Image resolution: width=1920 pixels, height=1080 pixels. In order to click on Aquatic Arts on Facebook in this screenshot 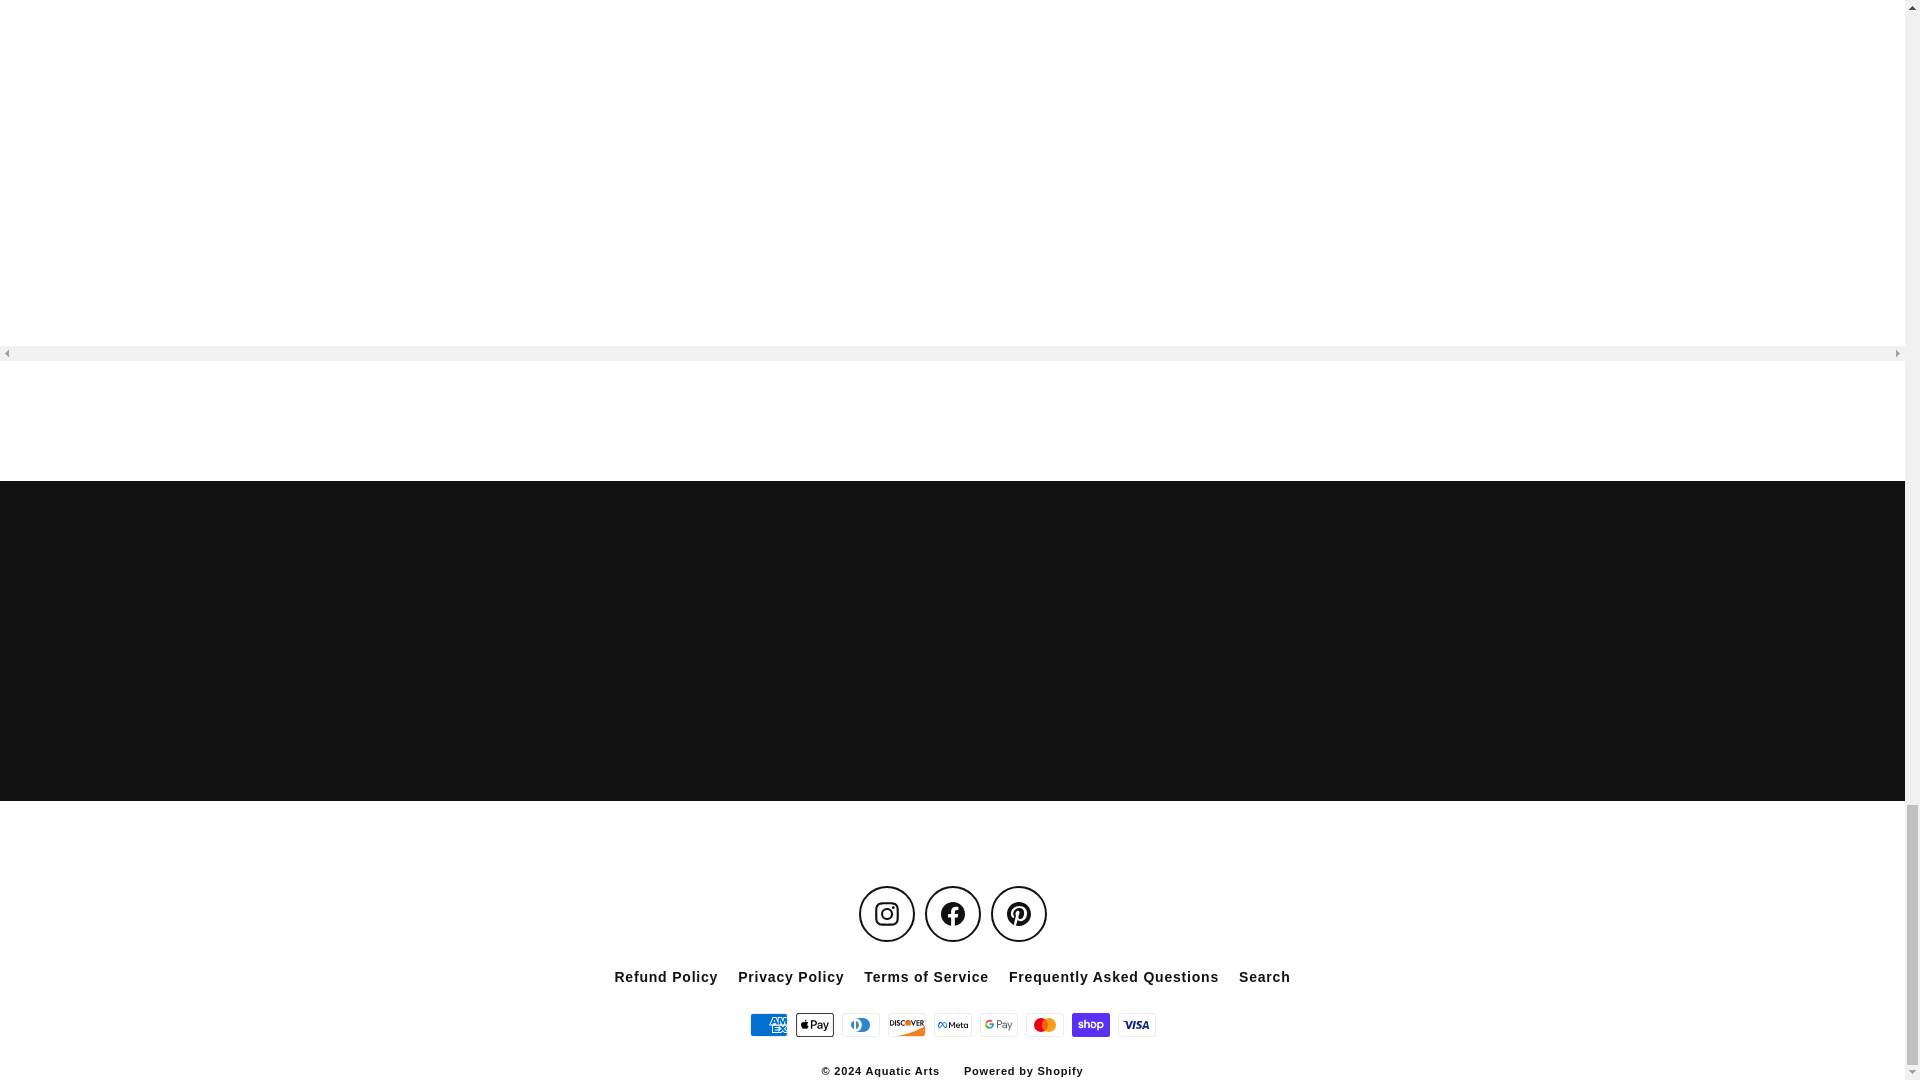, I will do `click(951, 913)`.